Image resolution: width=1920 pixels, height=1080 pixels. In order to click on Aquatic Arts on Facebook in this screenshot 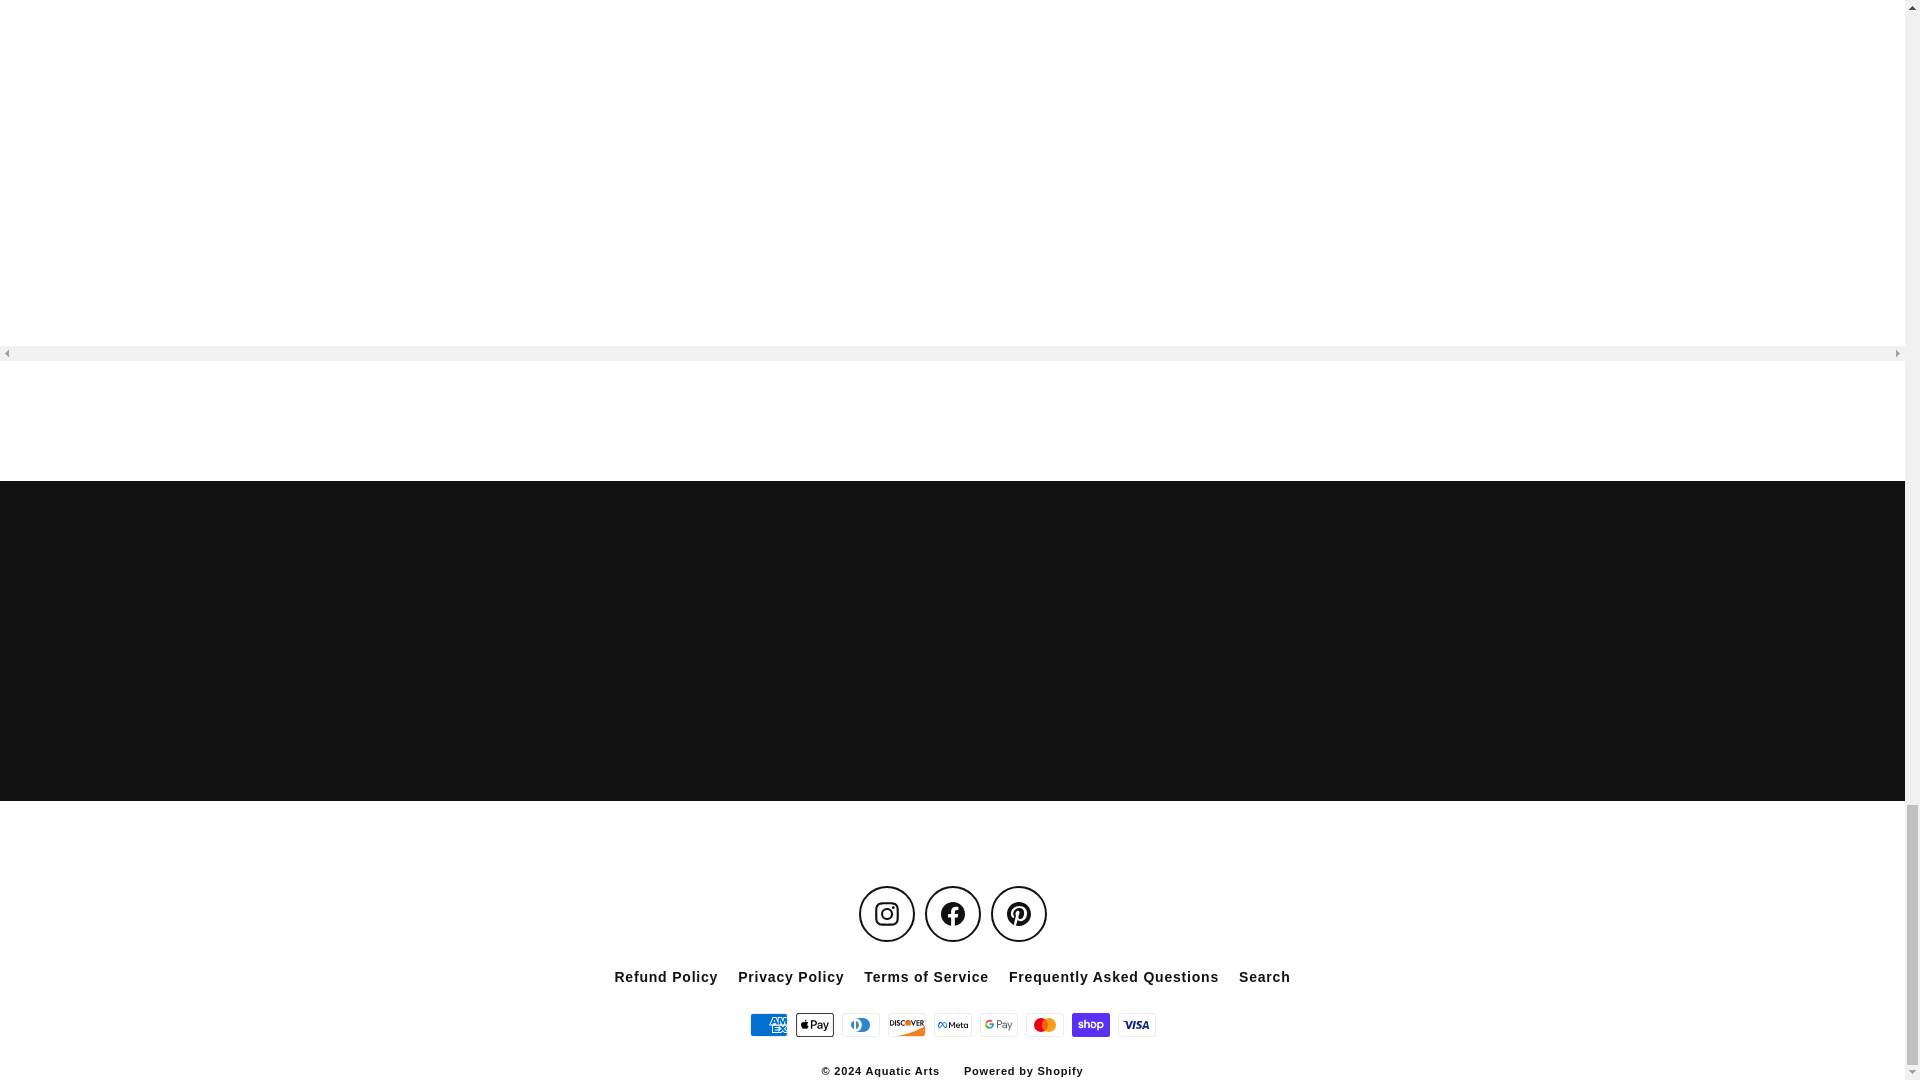, I will do `click(951, 913)`.